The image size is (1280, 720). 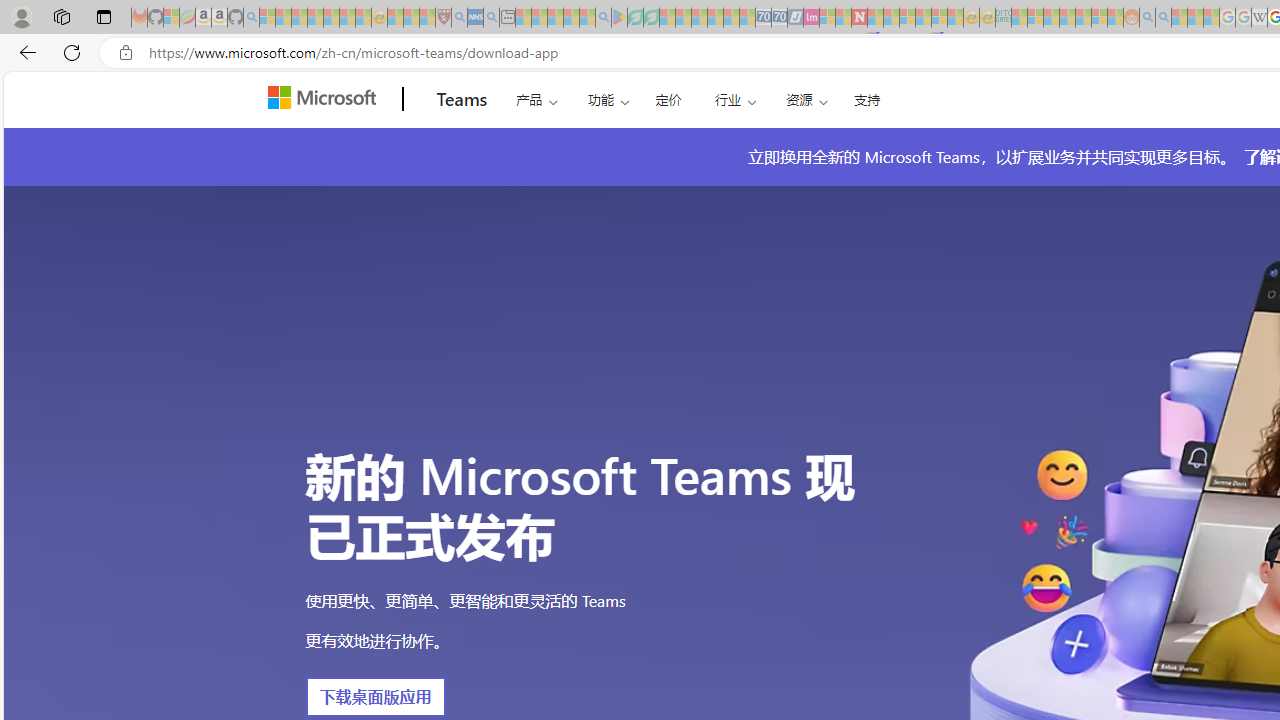 What do you see at coordinates (1067, 18) in the screenshot?
I see `Expert Portfolios - Sleeping` at bounding box center [1067, 18].